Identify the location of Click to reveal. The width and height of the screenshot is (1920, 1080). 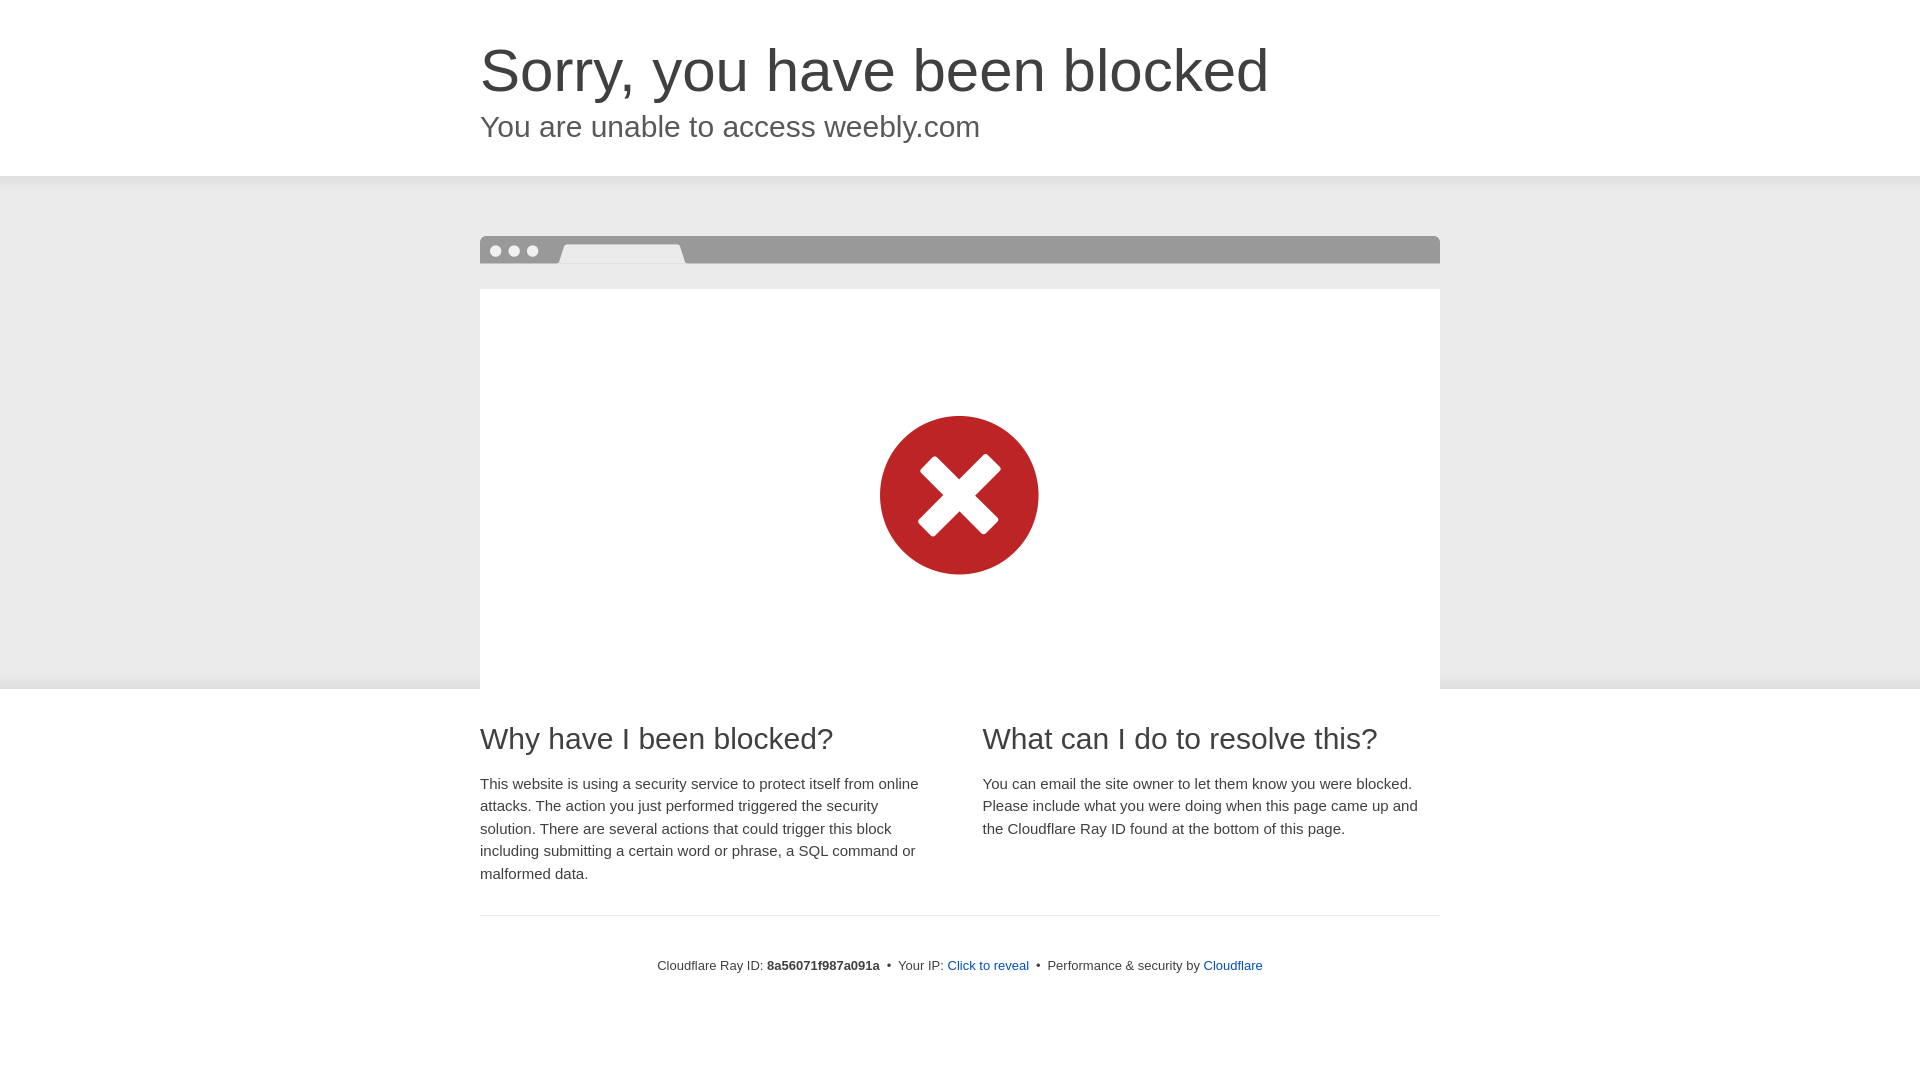
(988, 966).